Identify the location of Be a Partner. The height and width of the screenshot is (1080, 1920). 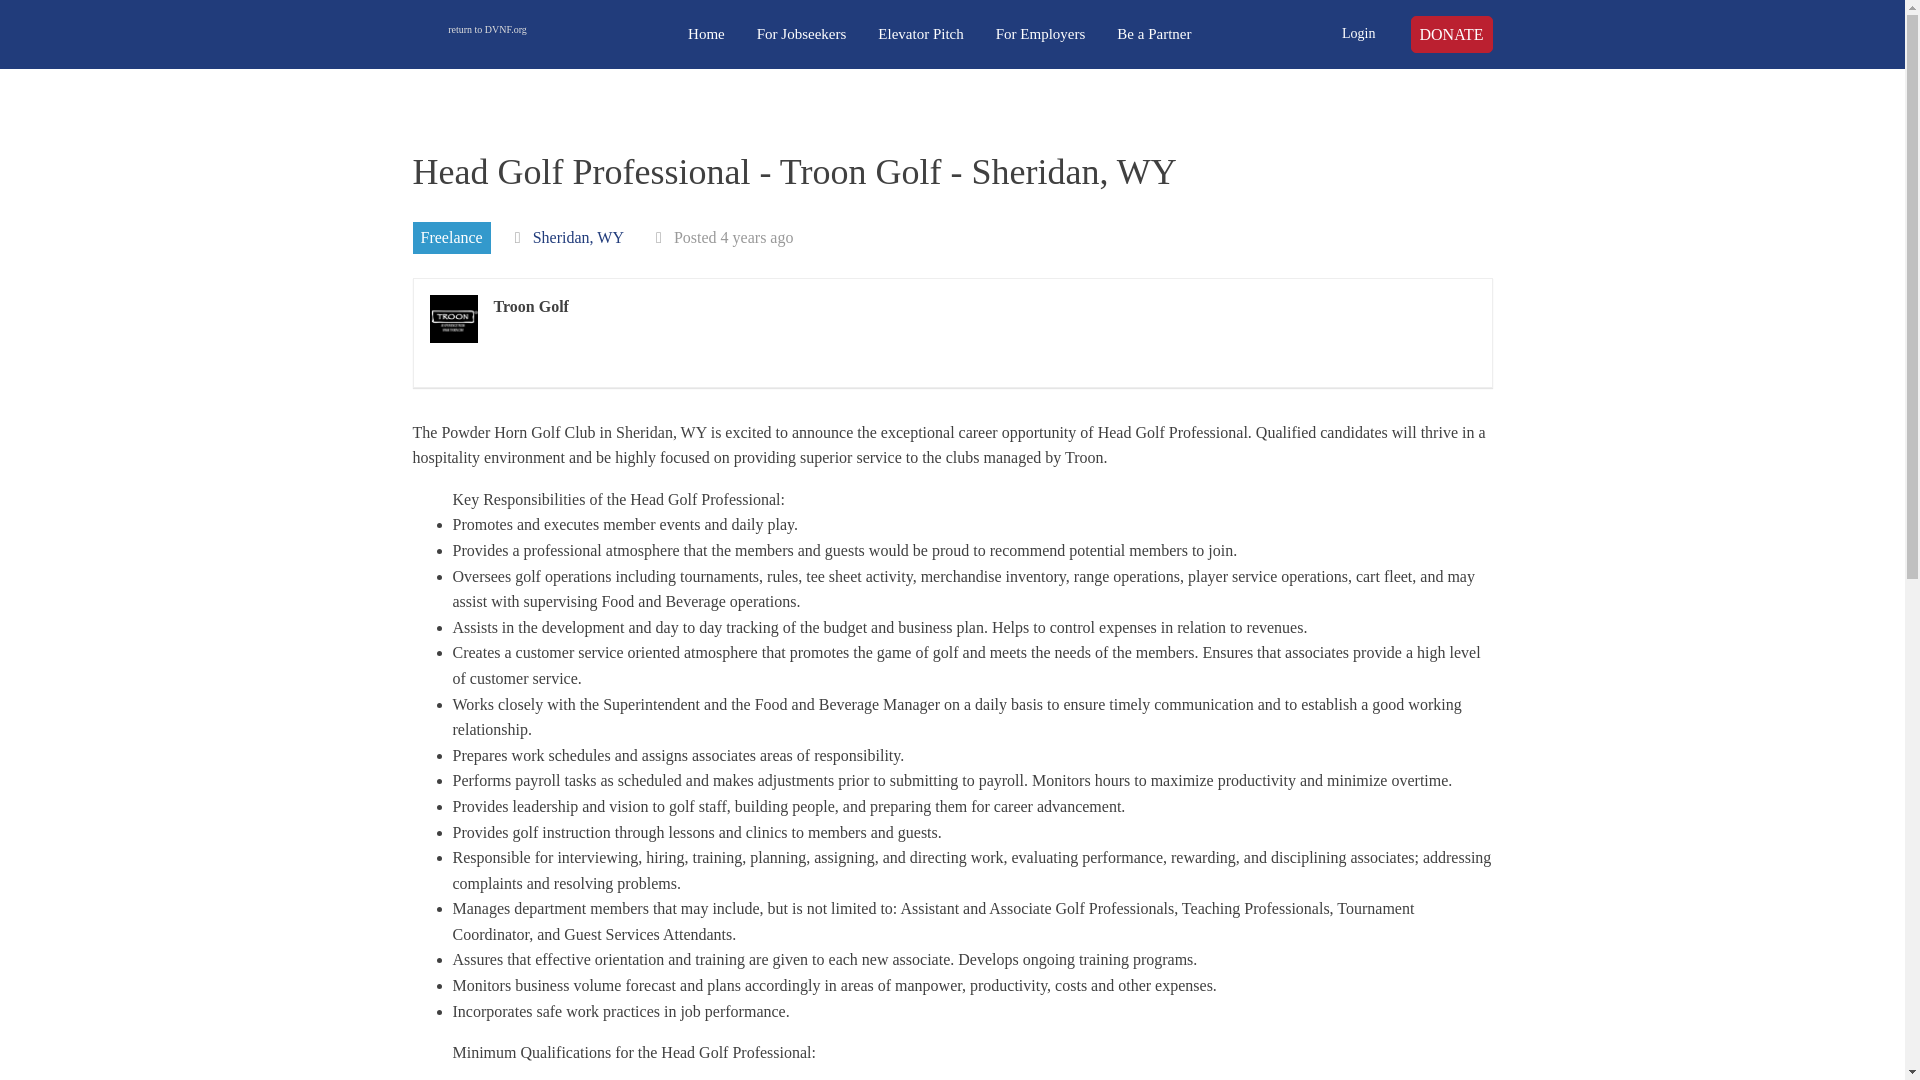
(1154, 34).